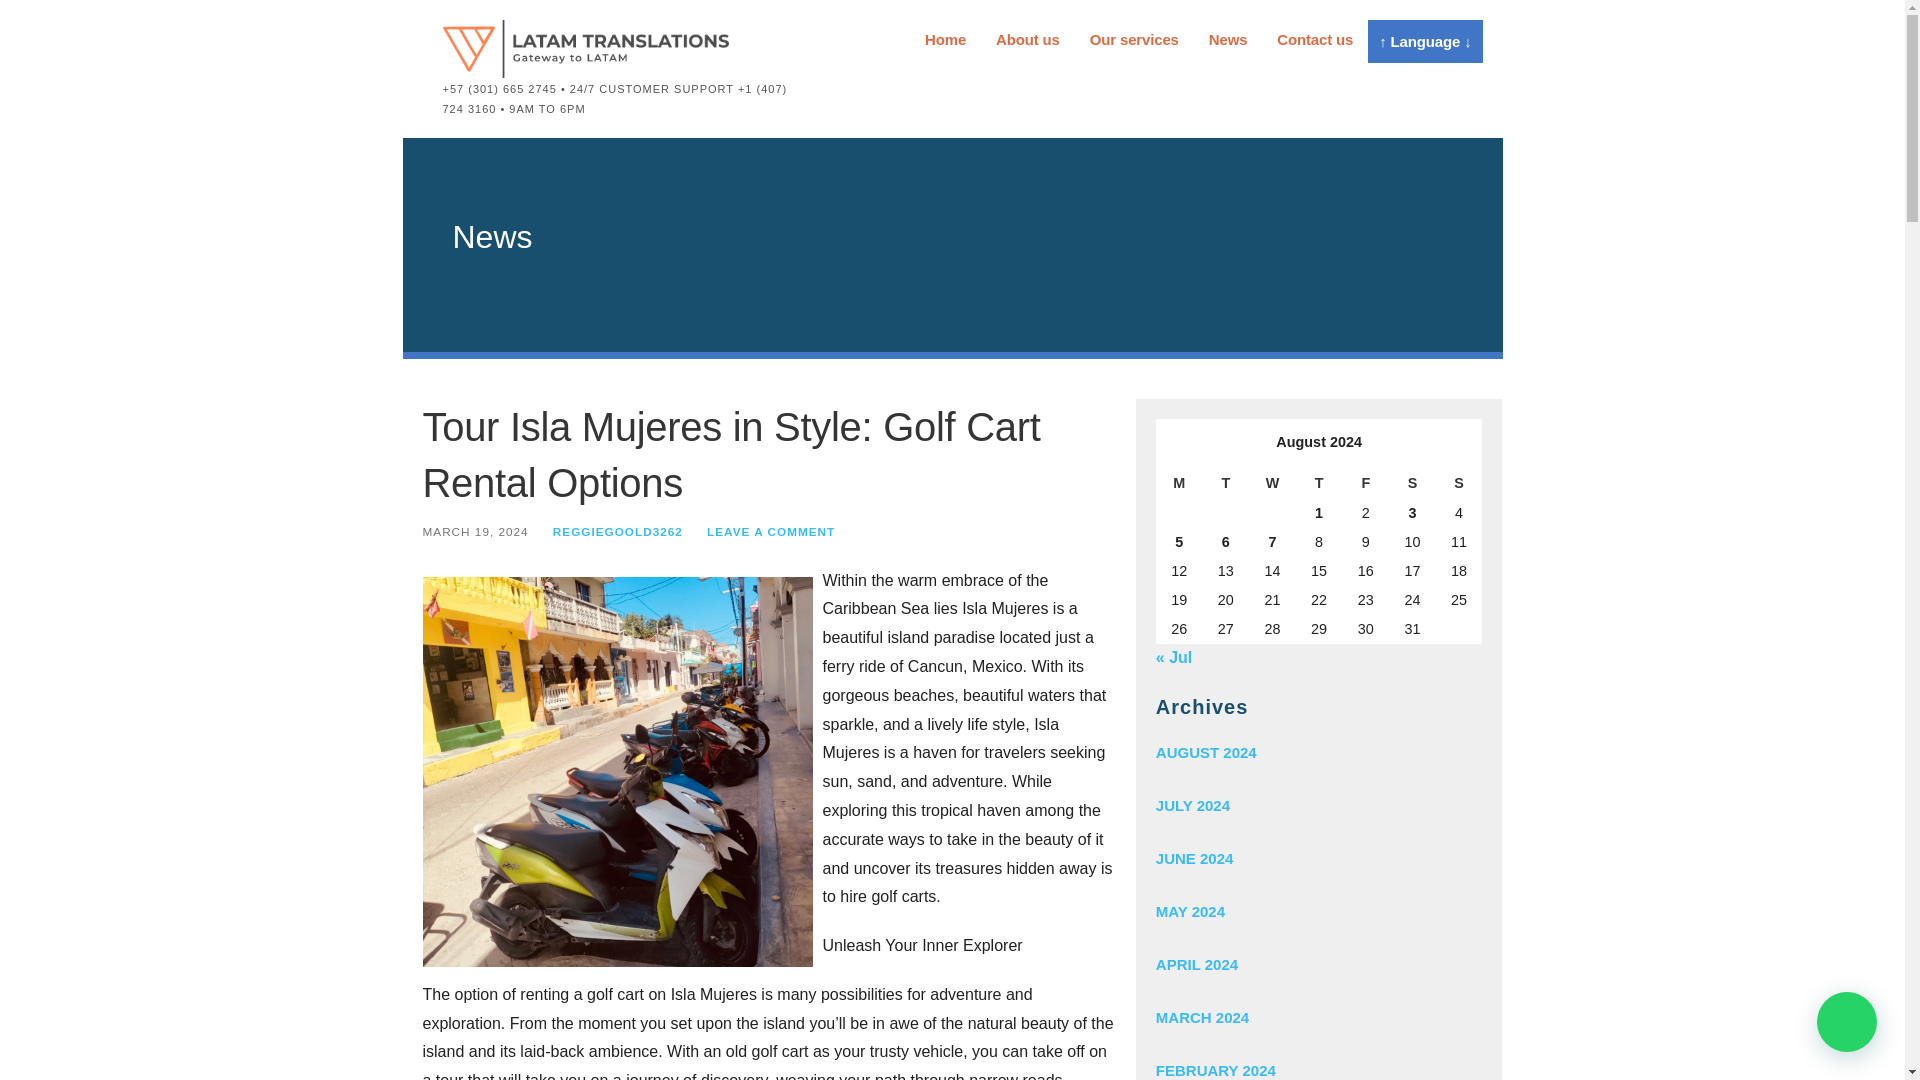 This screenshot has width=1920, height=1080. I want to click on FEBRUARY 2024, so click(1318, 1062).